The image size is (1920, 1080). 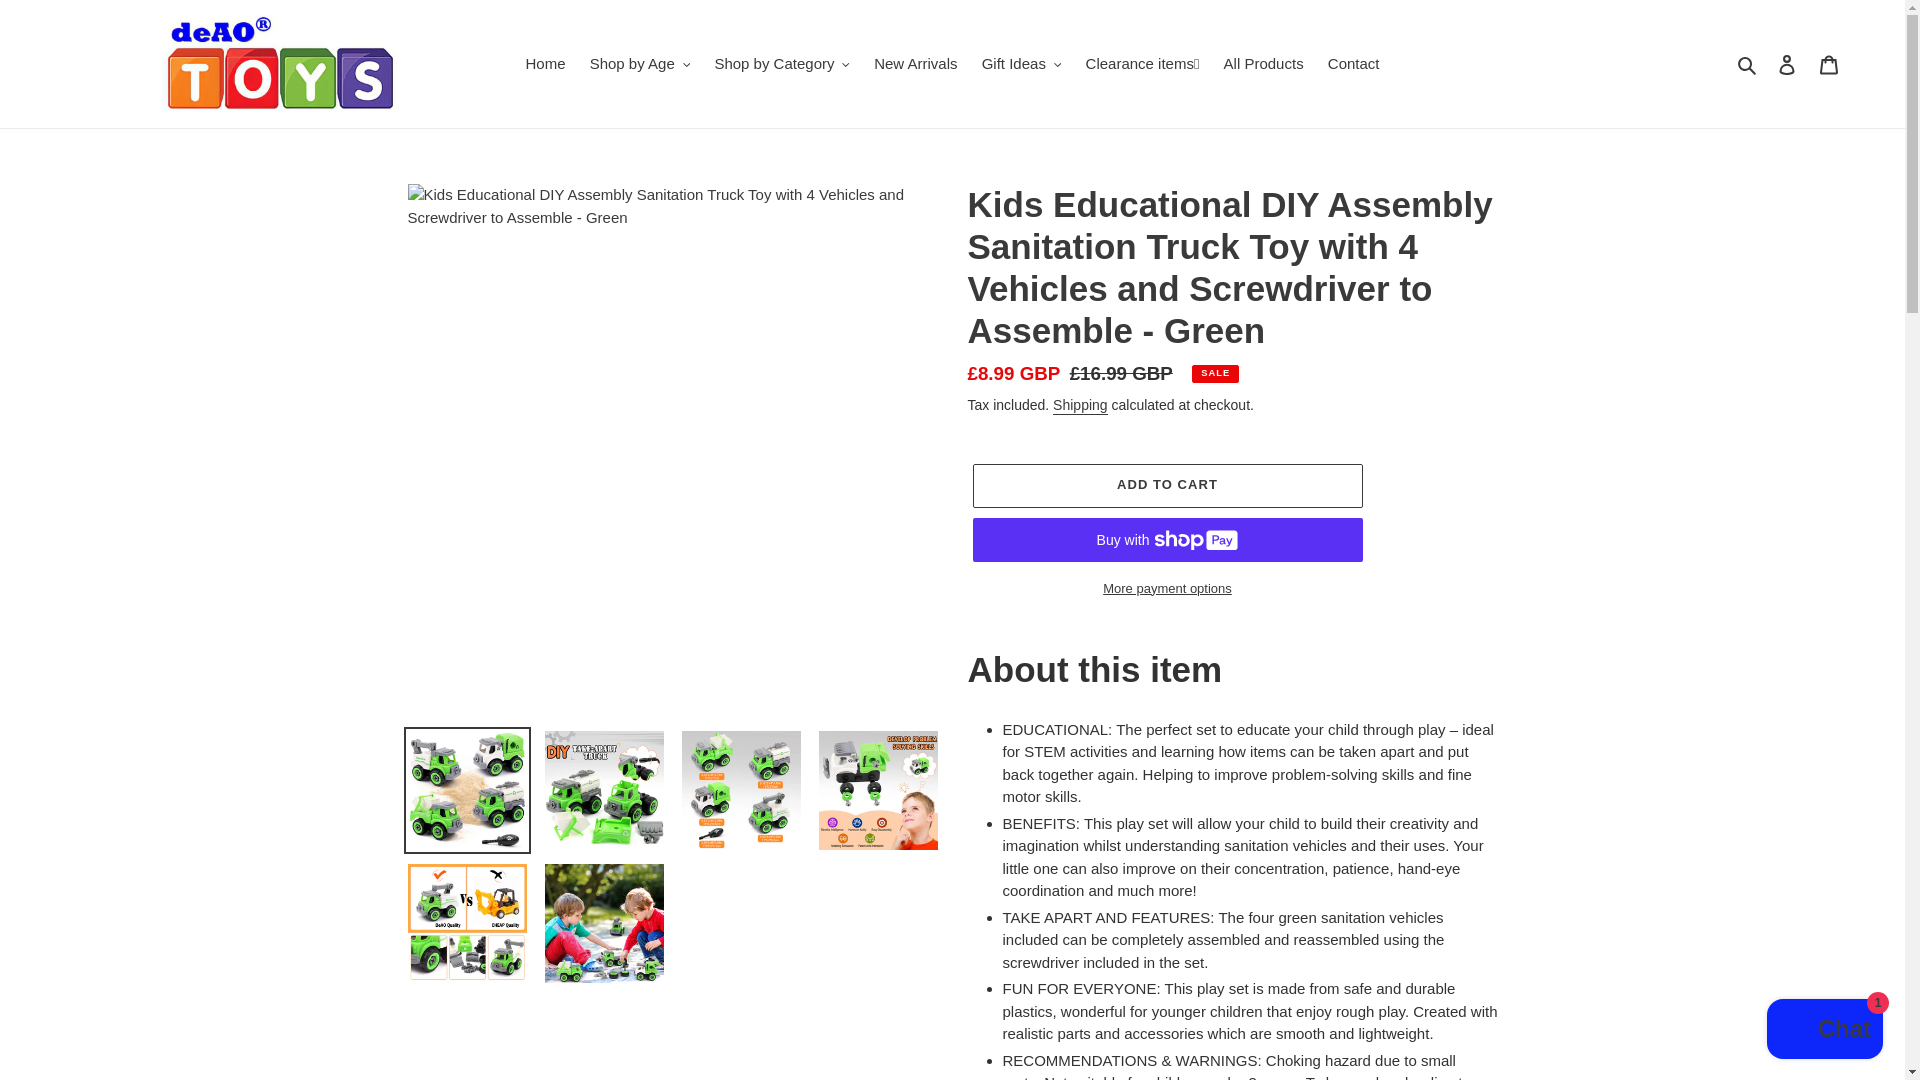 What do you see at coordinates (640, 64) in the screenshot?
I see `Shop by Age` at bounding box center [640, 64].